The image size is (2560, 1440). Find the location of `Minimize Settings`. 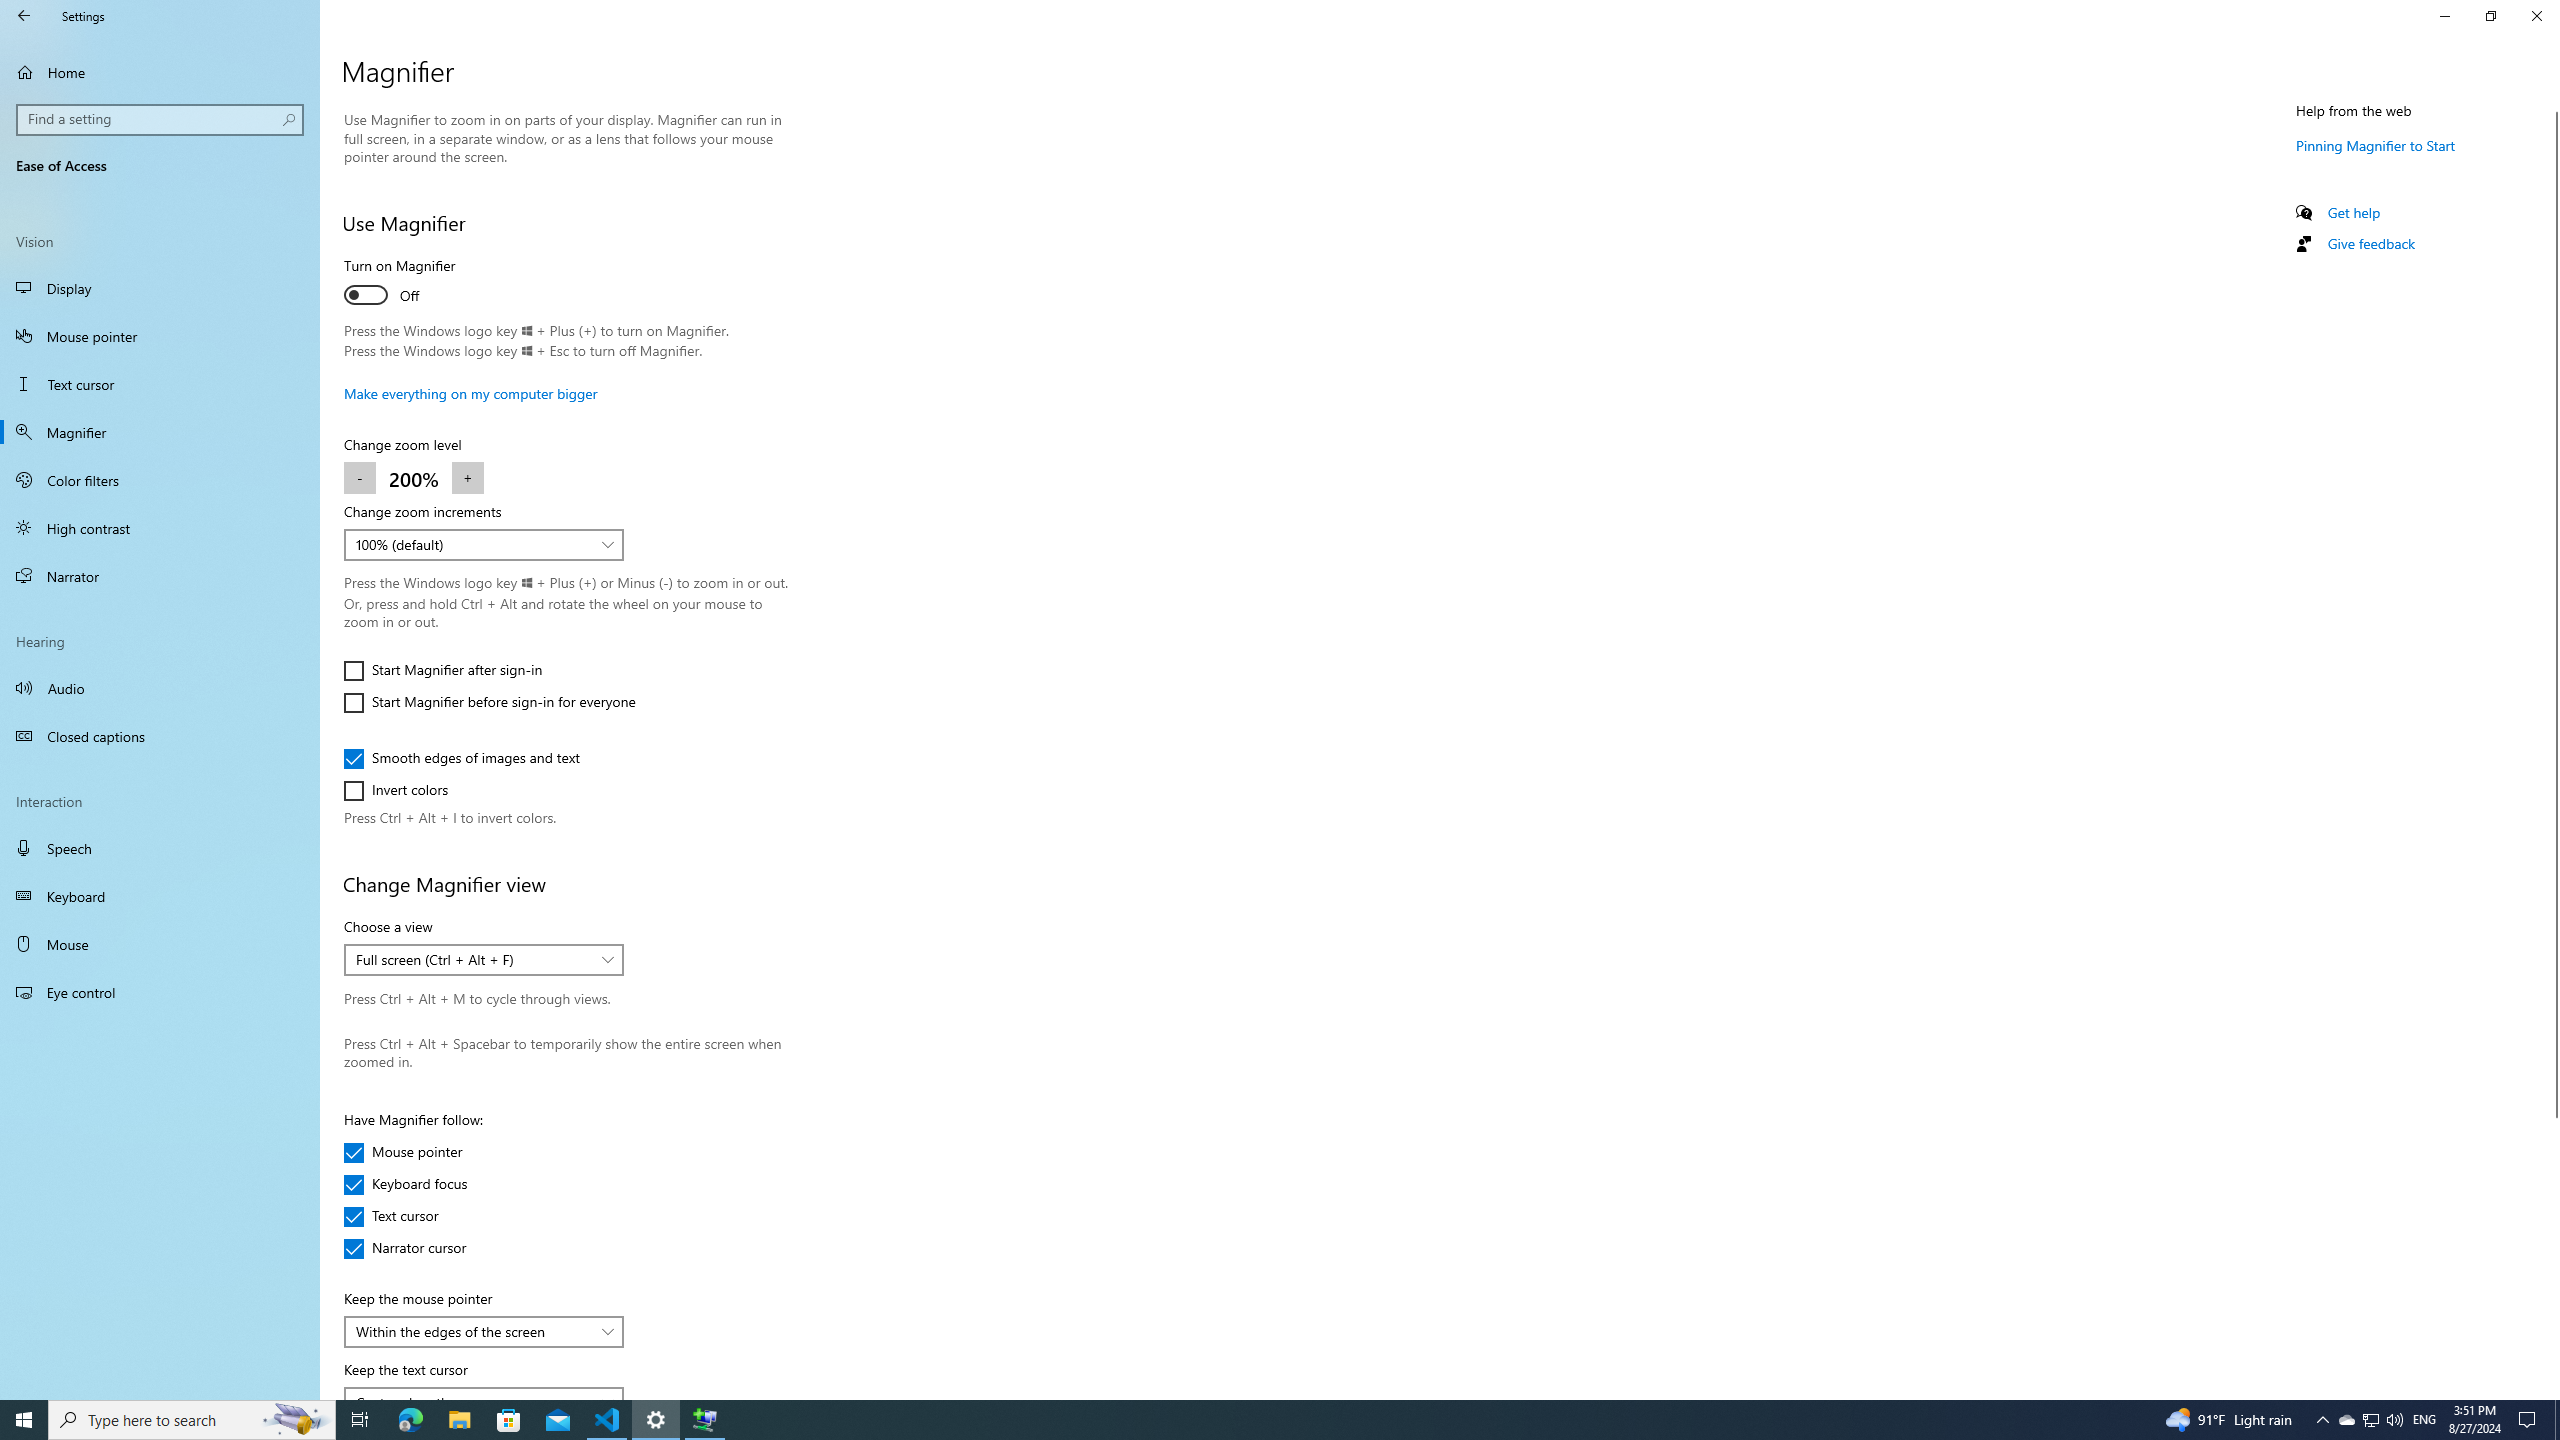

Minimize Settings is located at coordinates (2444, 16).